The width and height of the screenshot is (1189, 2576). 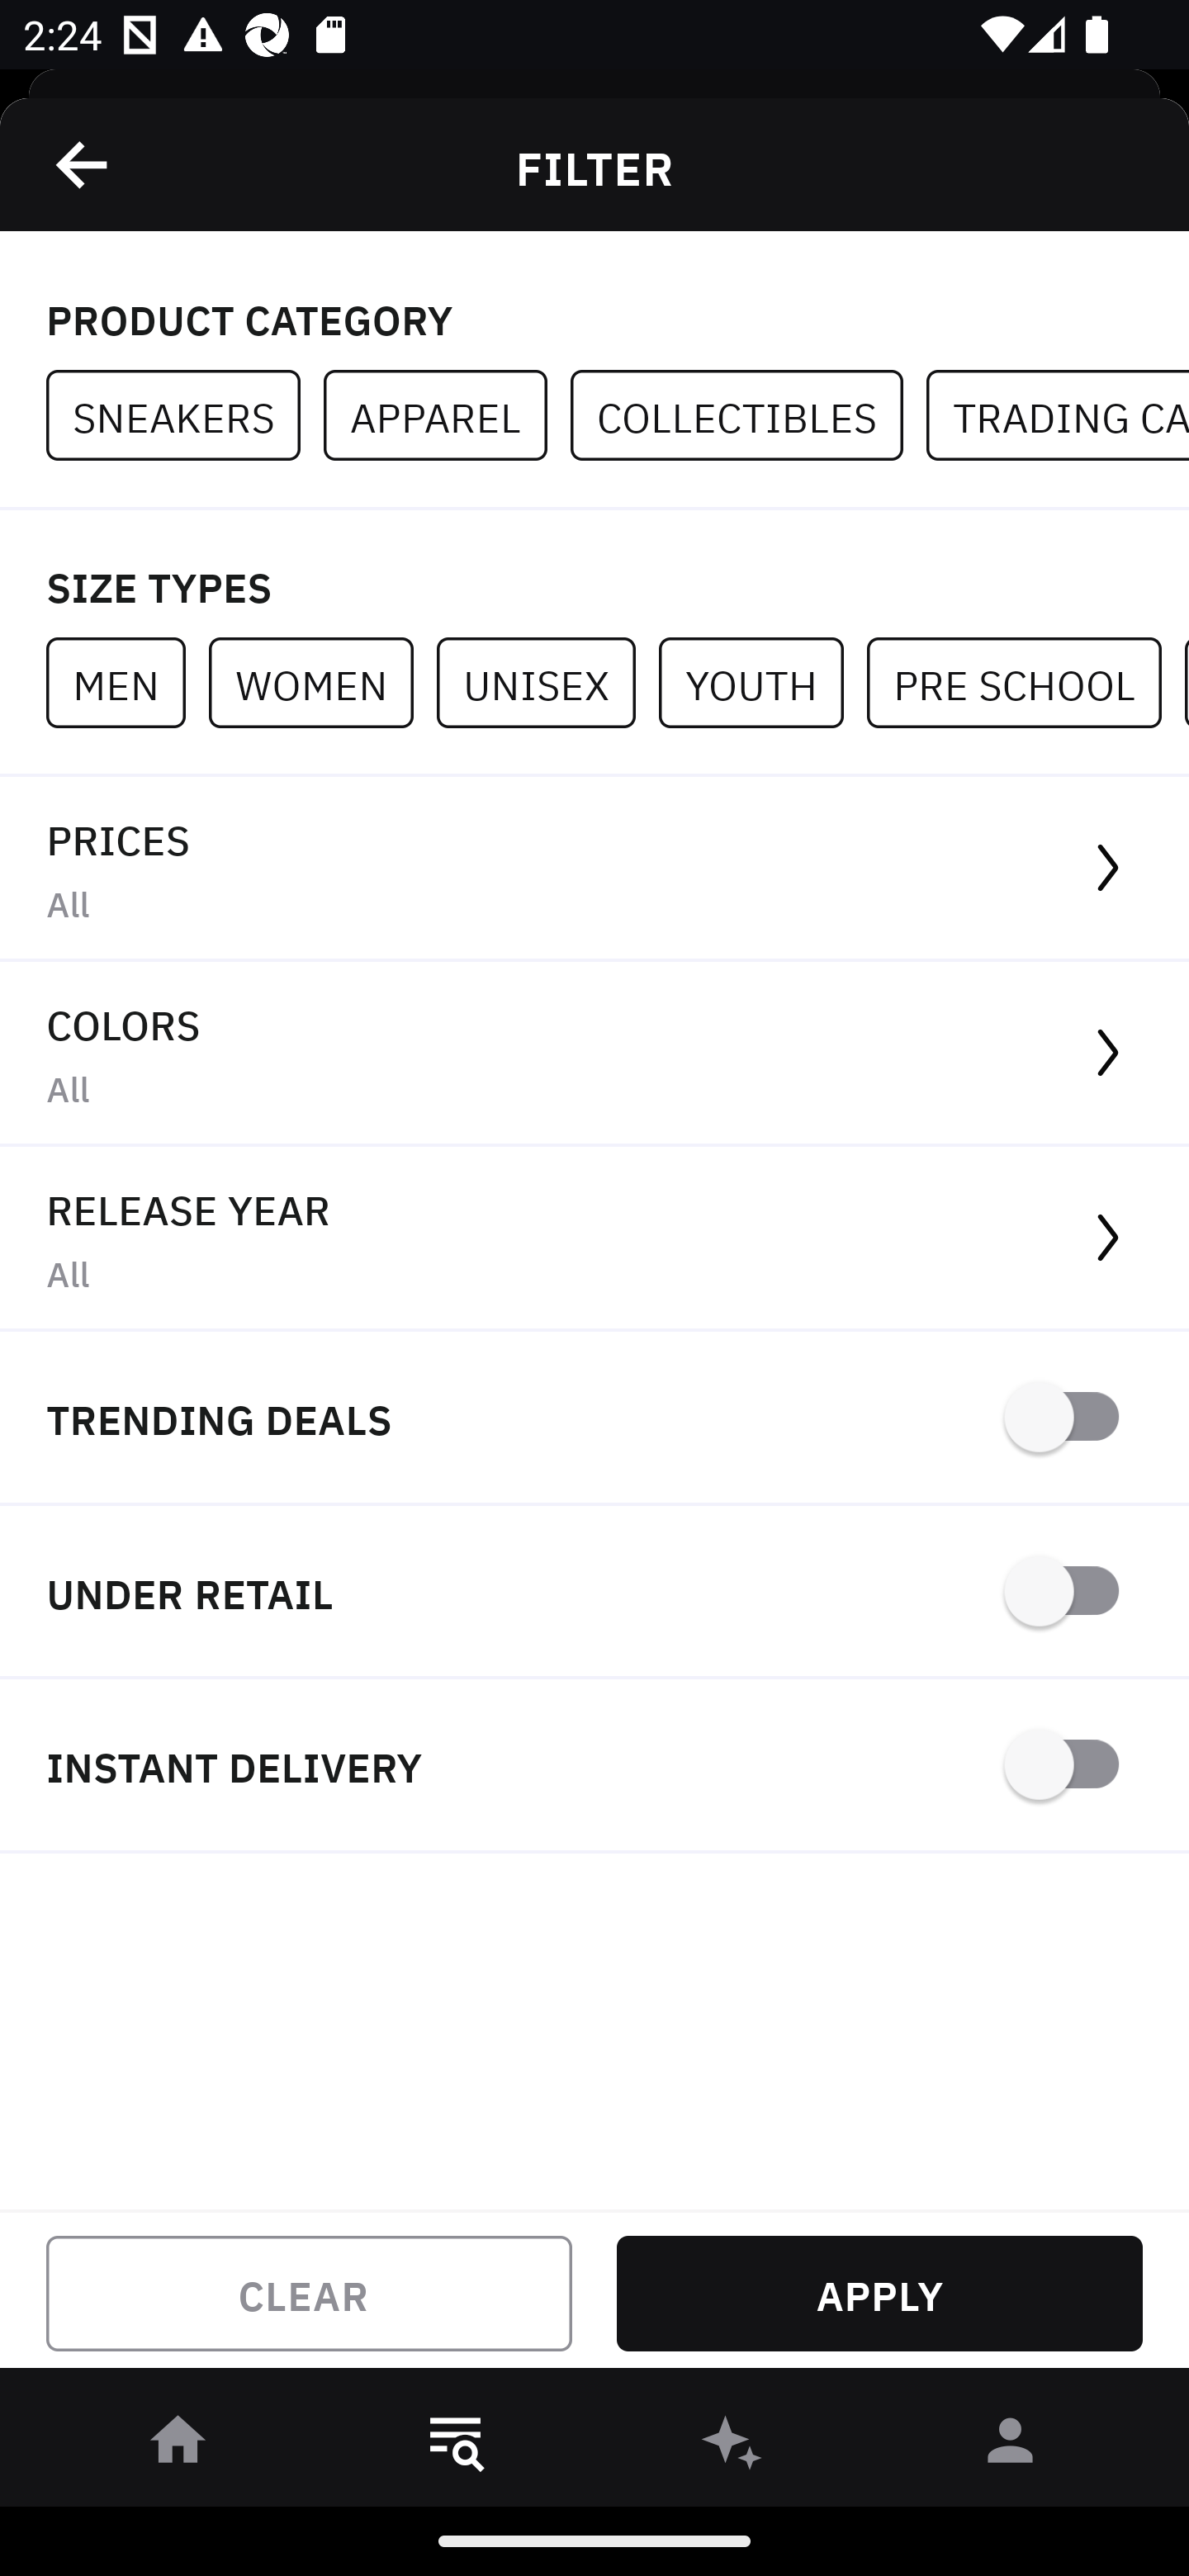 I want to click on YOUTH, so click(x=762, y=682).